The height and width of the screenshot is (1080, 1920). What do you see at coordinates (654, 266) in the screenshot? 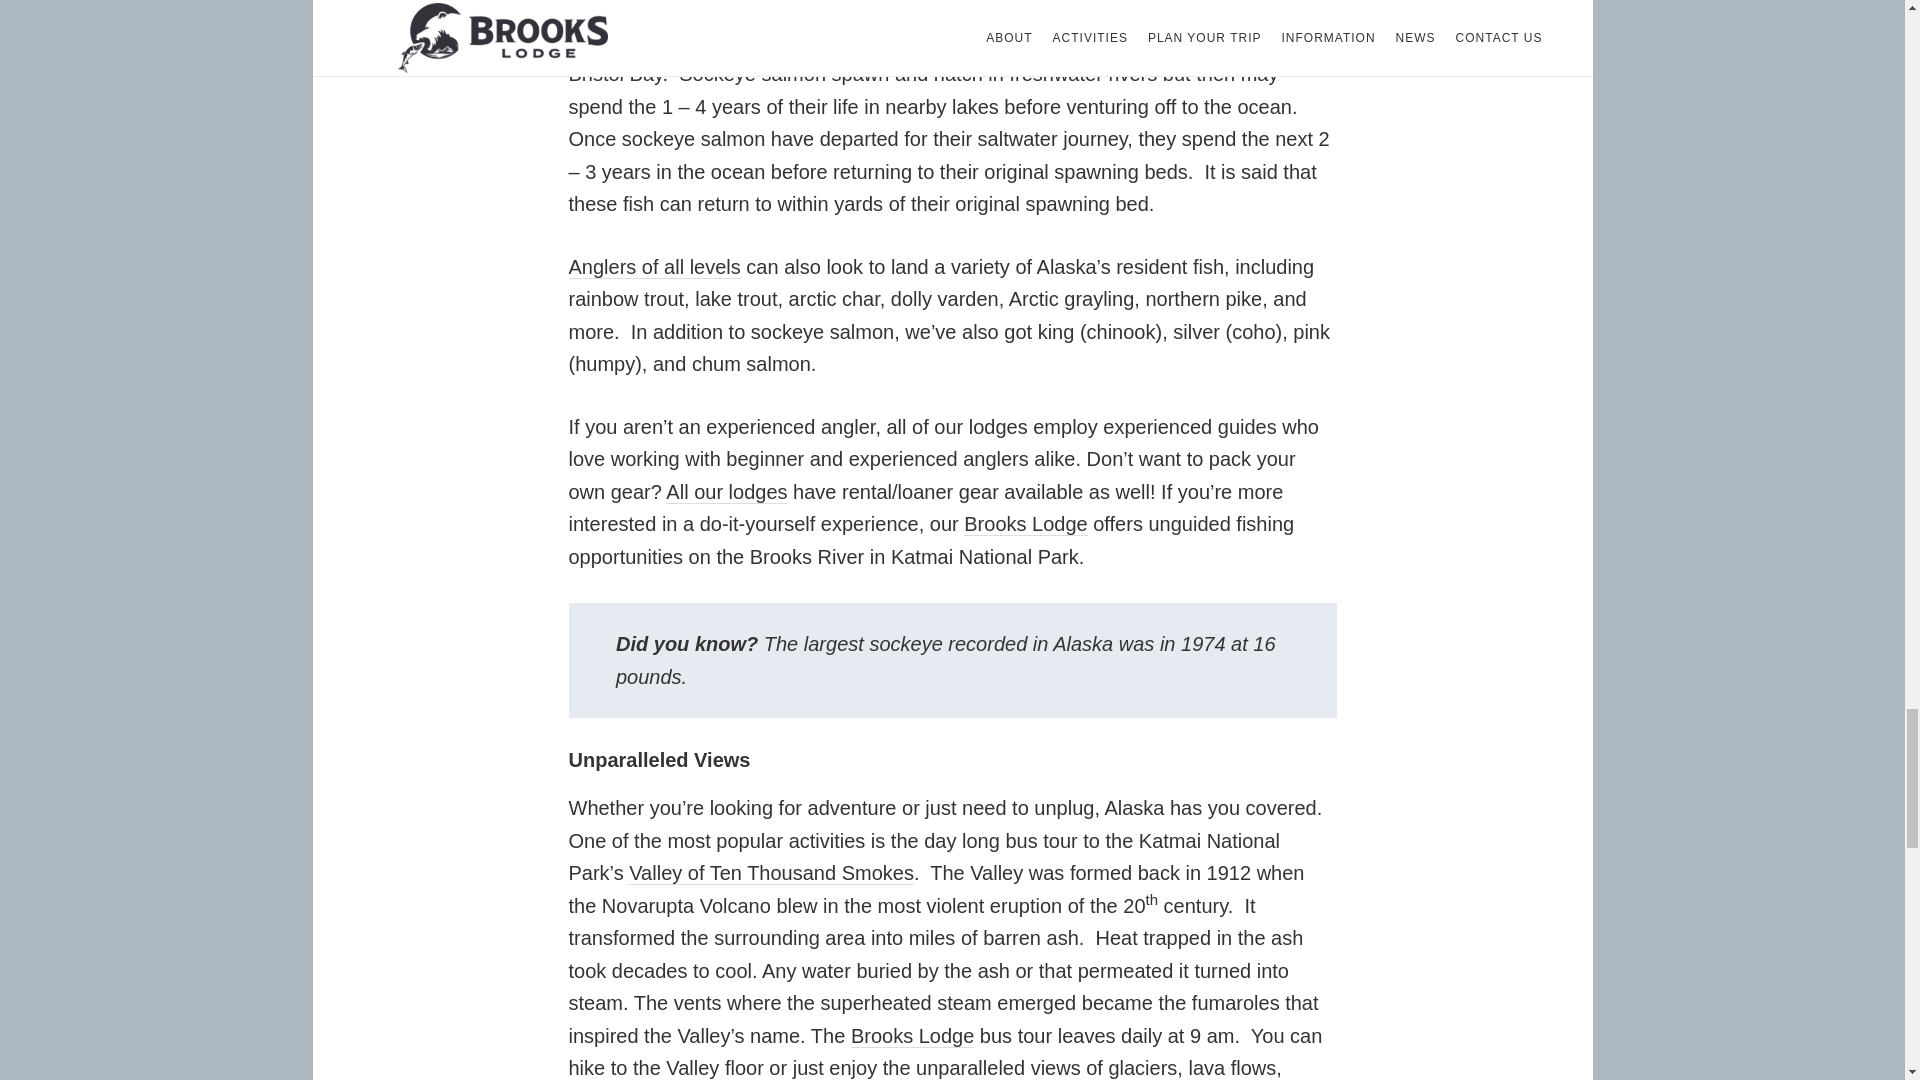
I see `Anglers of all levels` at bounding box center [654, 266].